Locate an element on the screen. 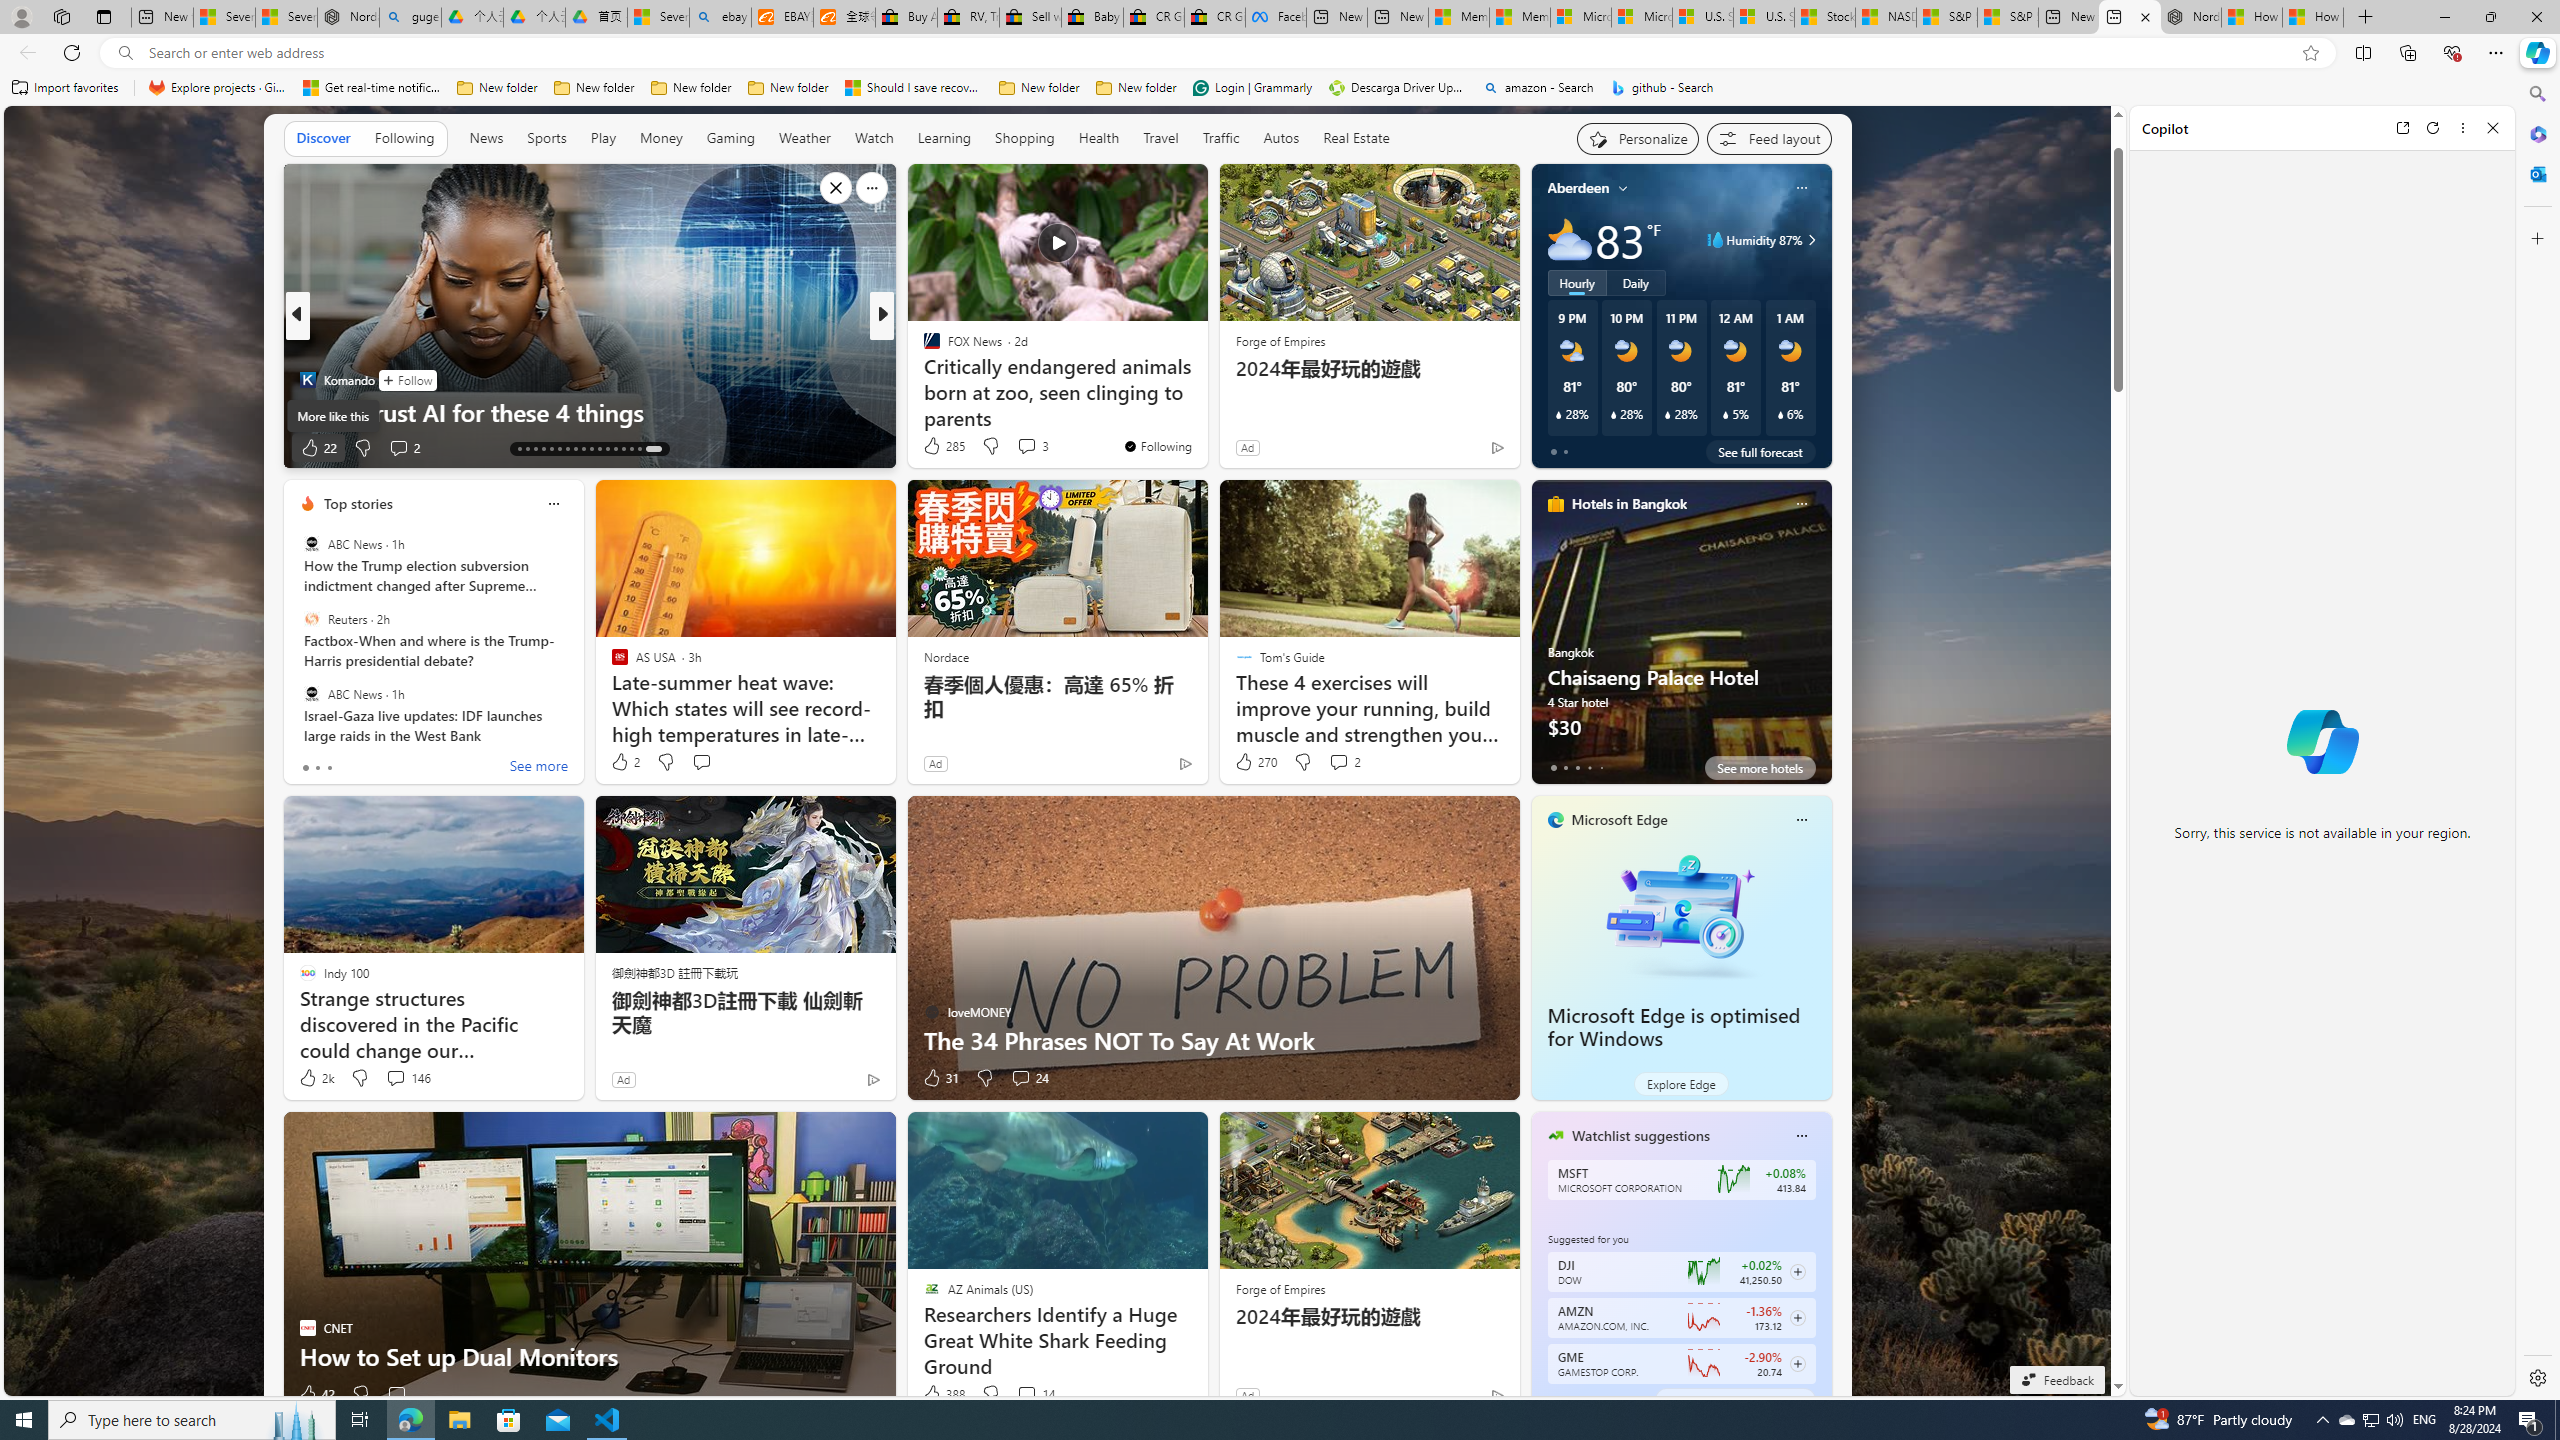 Image resolution: width=2560 pixels, height=1440 pixels. Class: weather-current-precipitation-glyph is located at coordinates (1780, 414).